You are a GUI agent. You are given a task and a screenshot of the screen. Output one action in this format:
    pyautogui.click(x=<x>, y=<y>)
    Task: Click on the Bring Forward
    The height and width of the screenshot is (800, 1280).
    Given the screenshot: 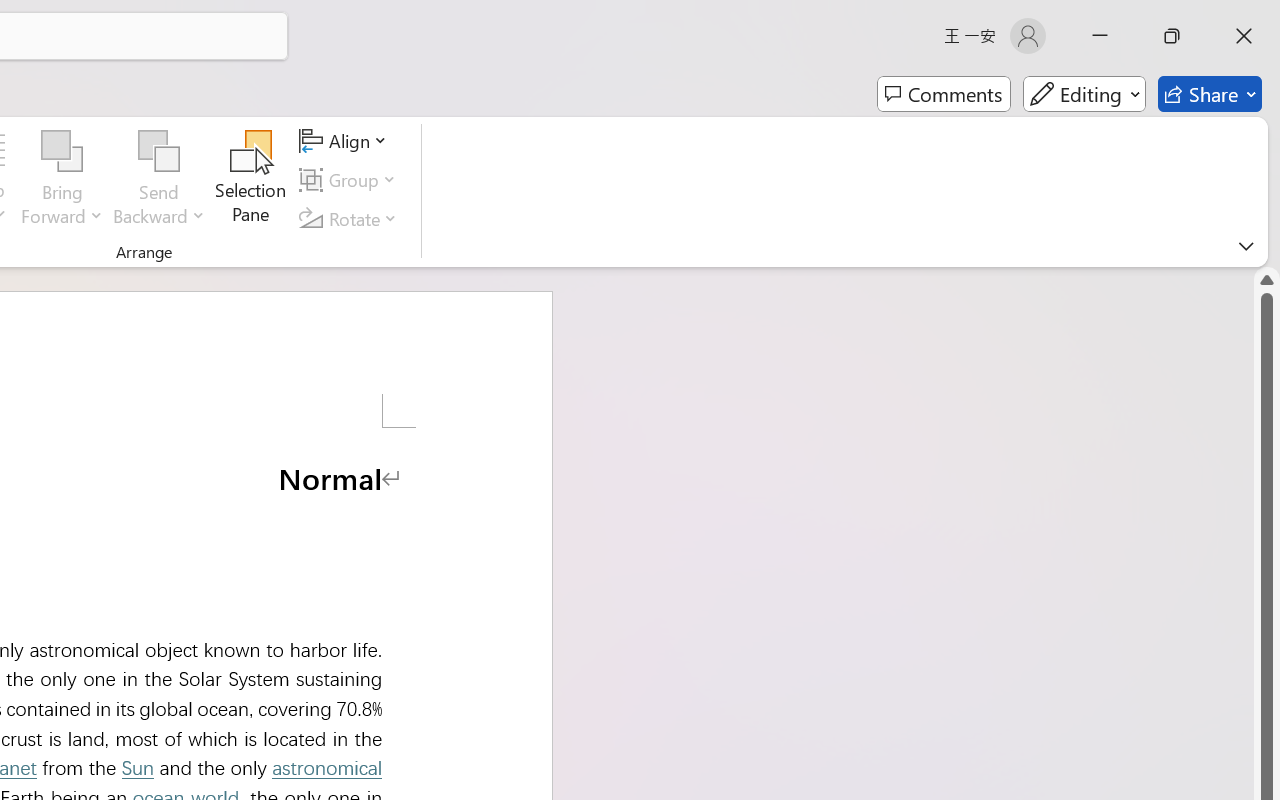 What is the action you would take?
    pyautogui.click(x=62, y=152)
    